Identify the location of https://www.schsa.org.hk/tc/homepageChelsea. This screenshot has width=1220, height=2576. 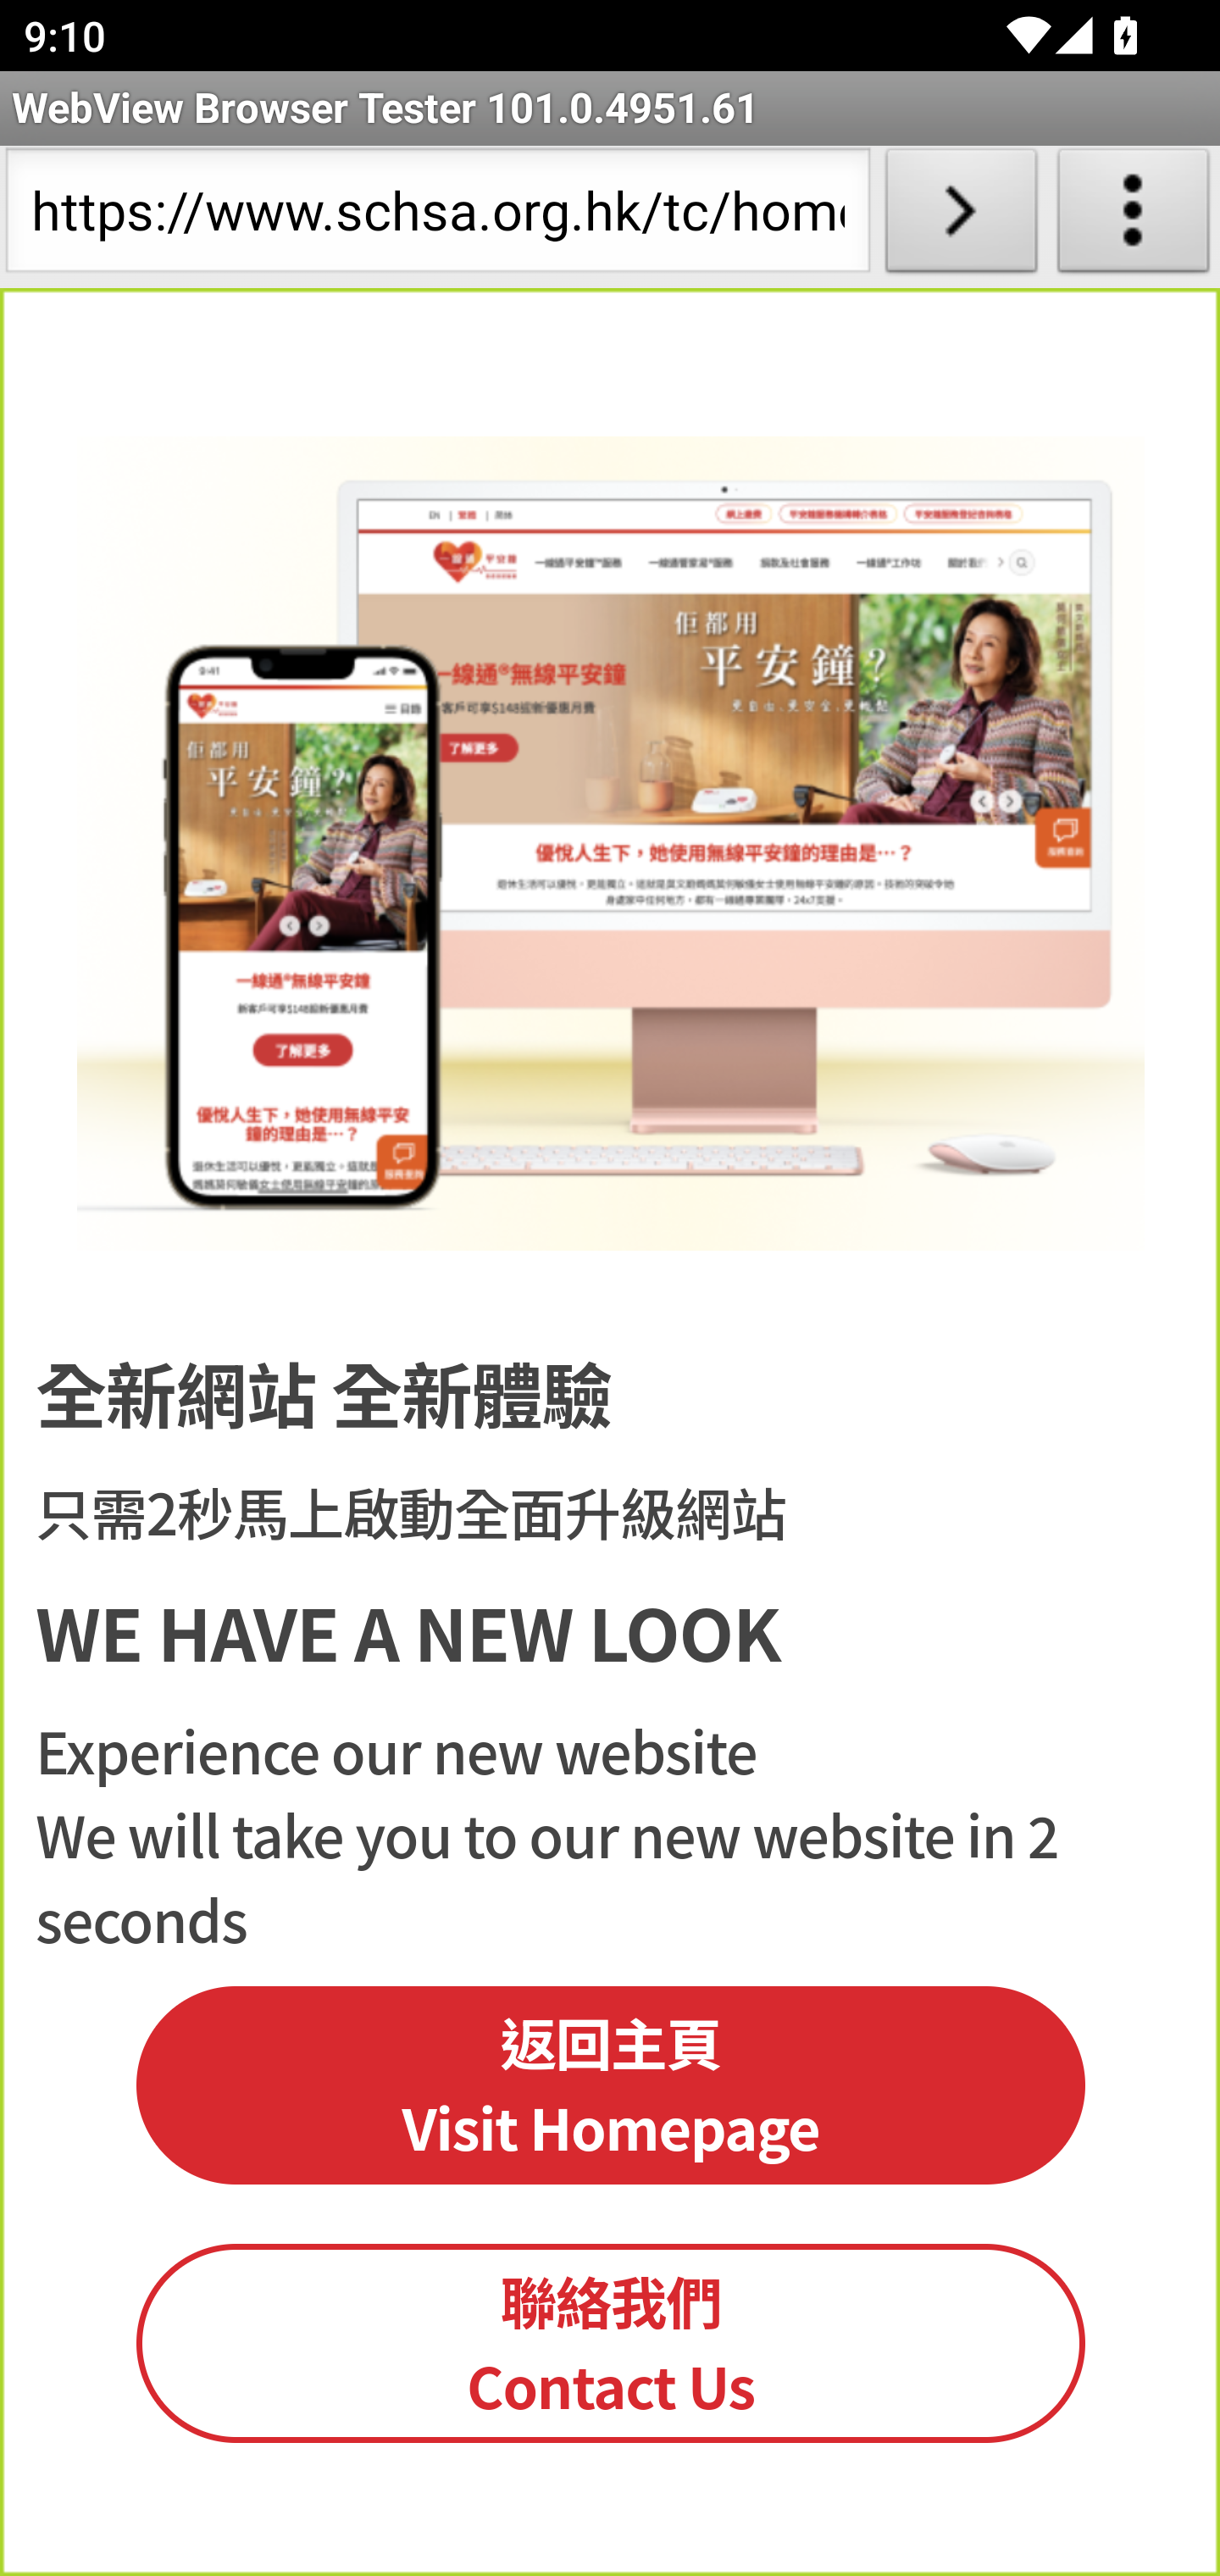
(437, 217).